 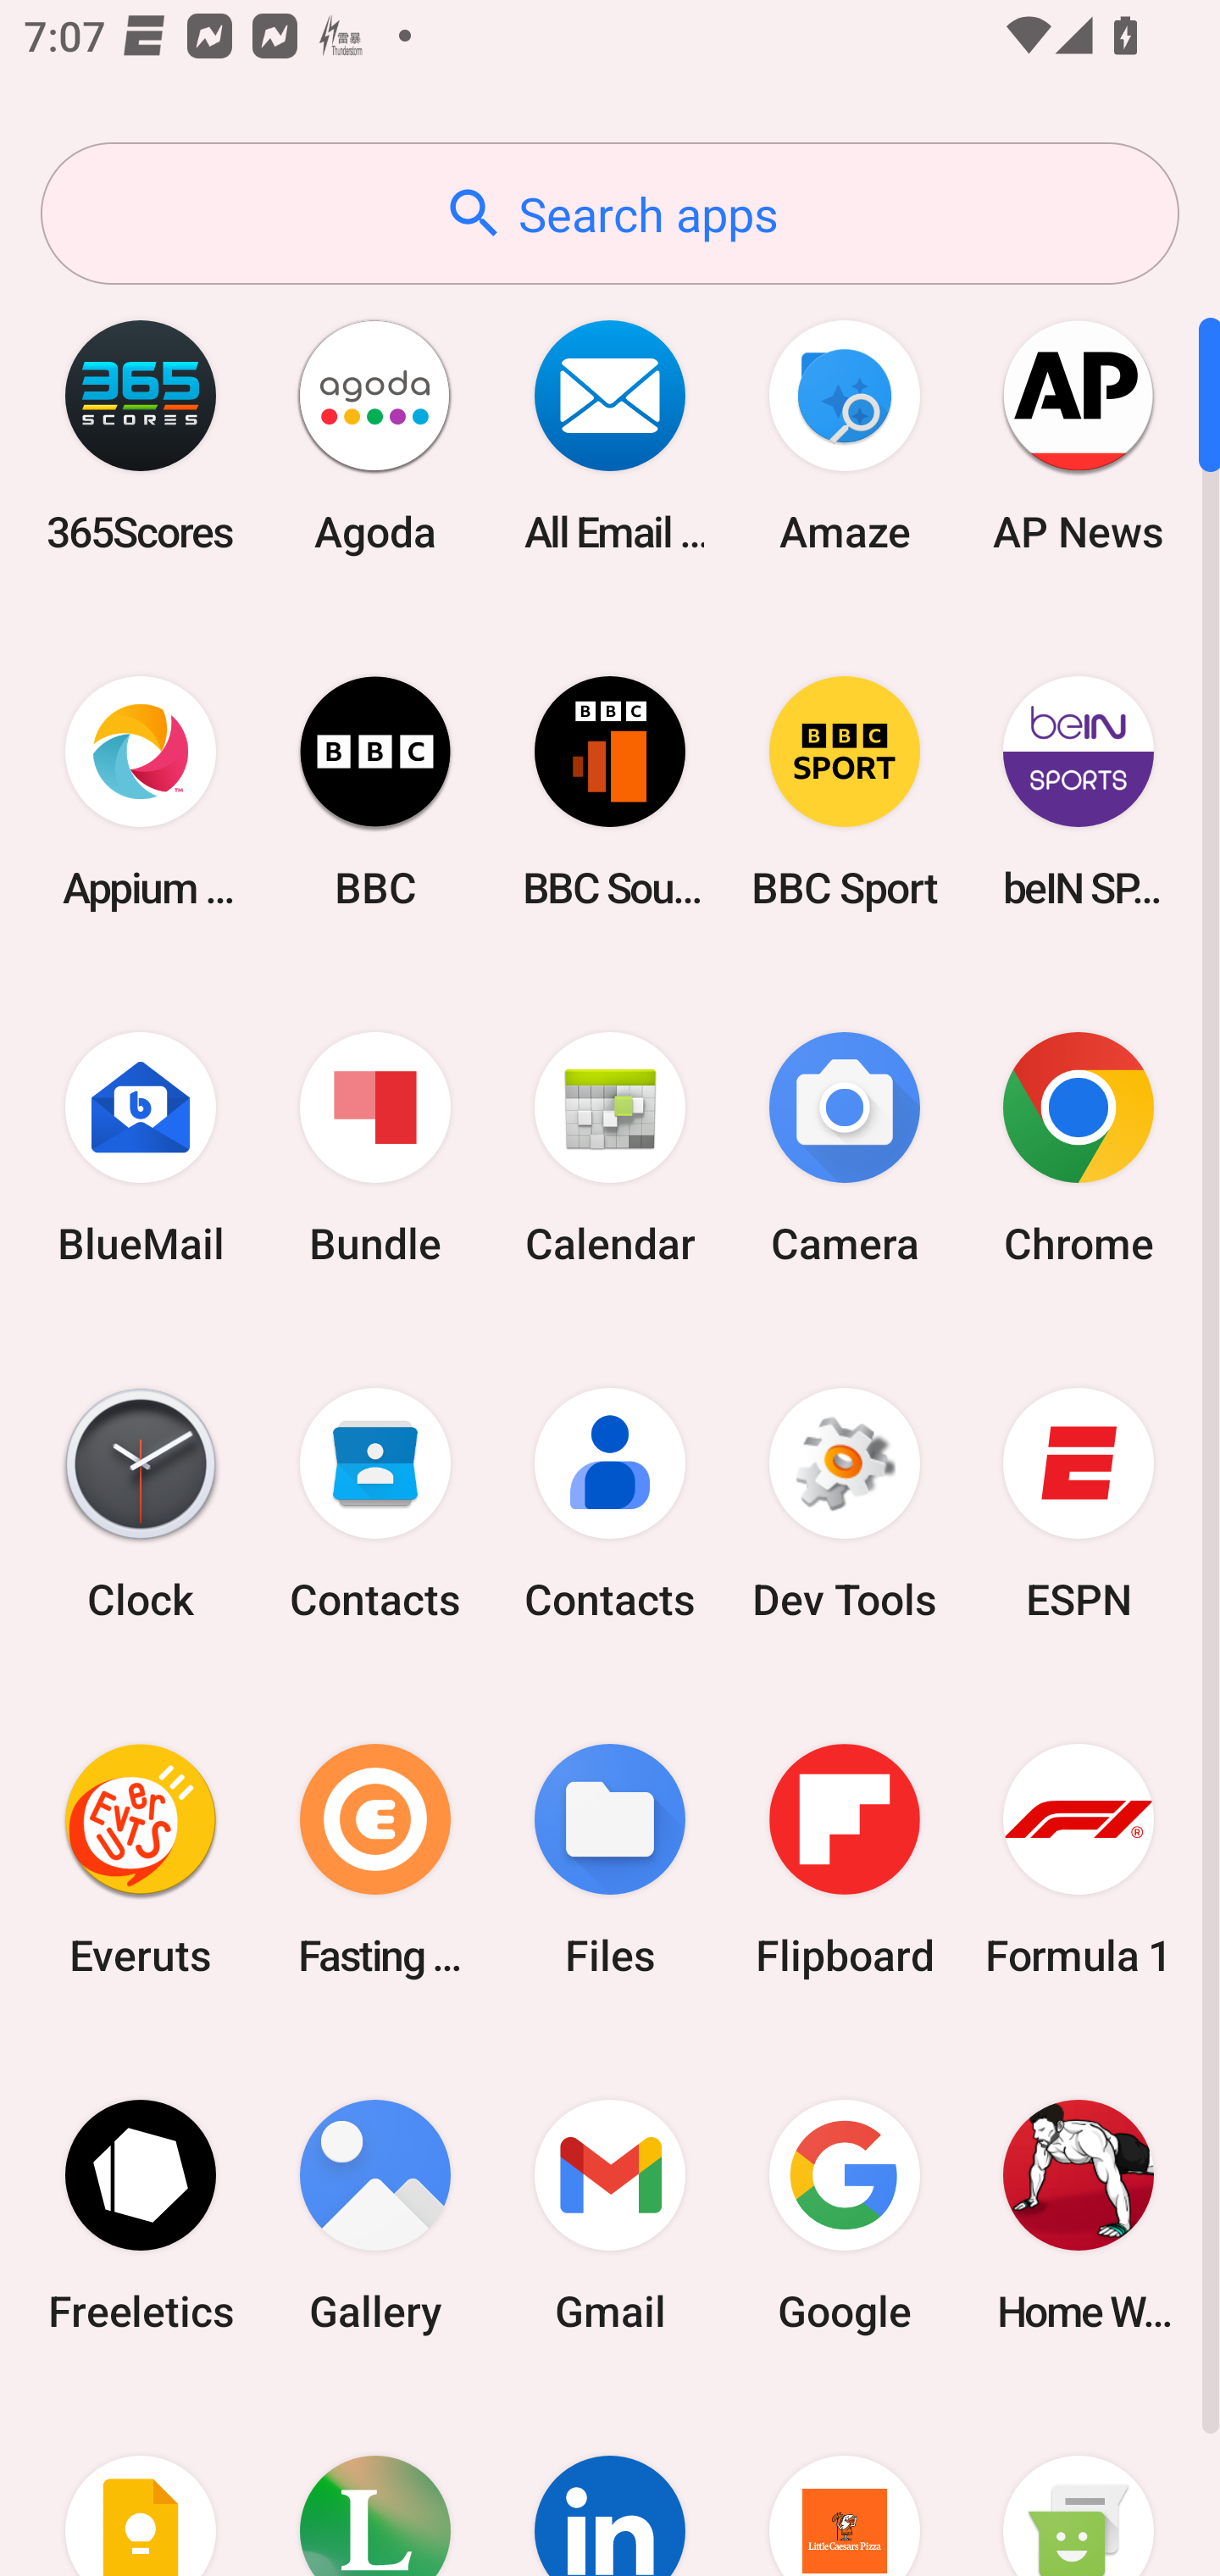 What do you see at coordinates (1079, 1504) in the screenshot?
I see `ESPN` at bounding box center [1079, 1504].